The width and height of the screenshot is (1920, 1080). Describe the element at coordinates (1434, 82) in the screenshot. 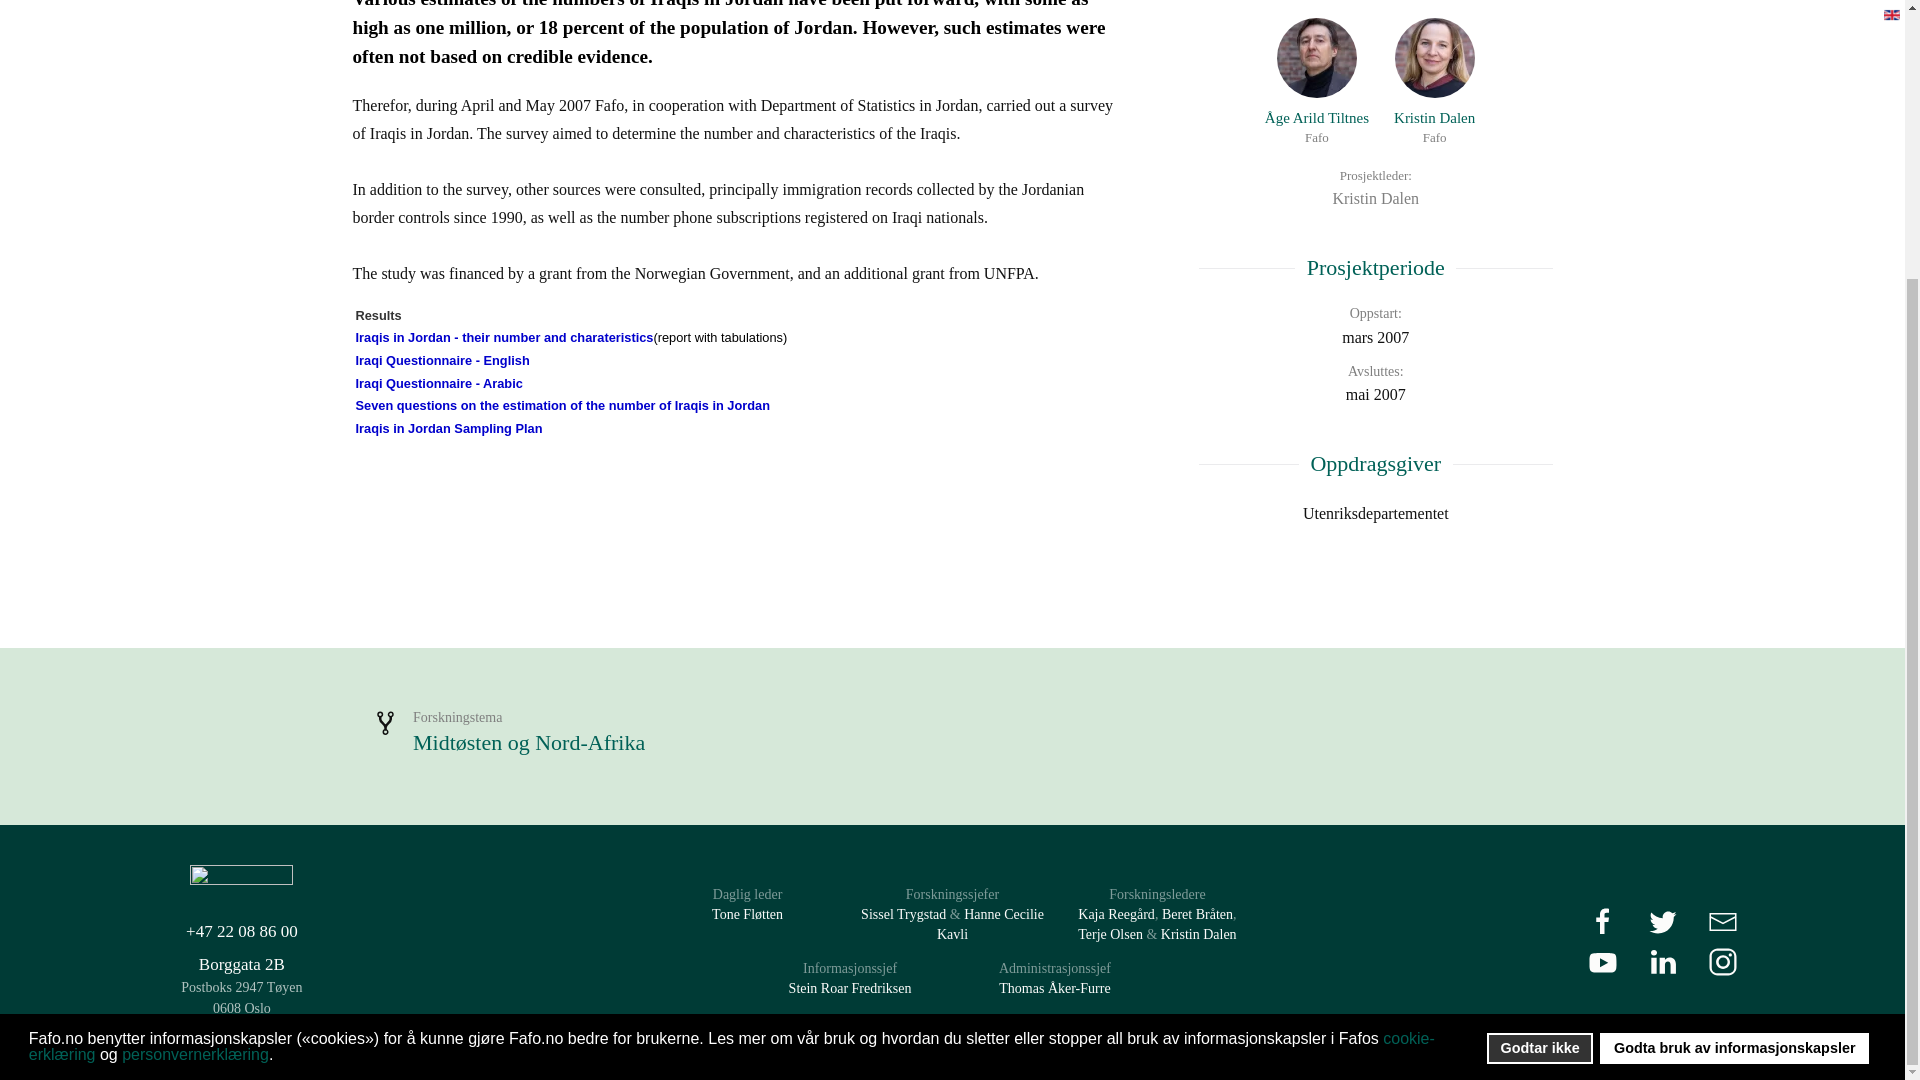

I see `Iraqi Questionnaire - Arabic` at that location.